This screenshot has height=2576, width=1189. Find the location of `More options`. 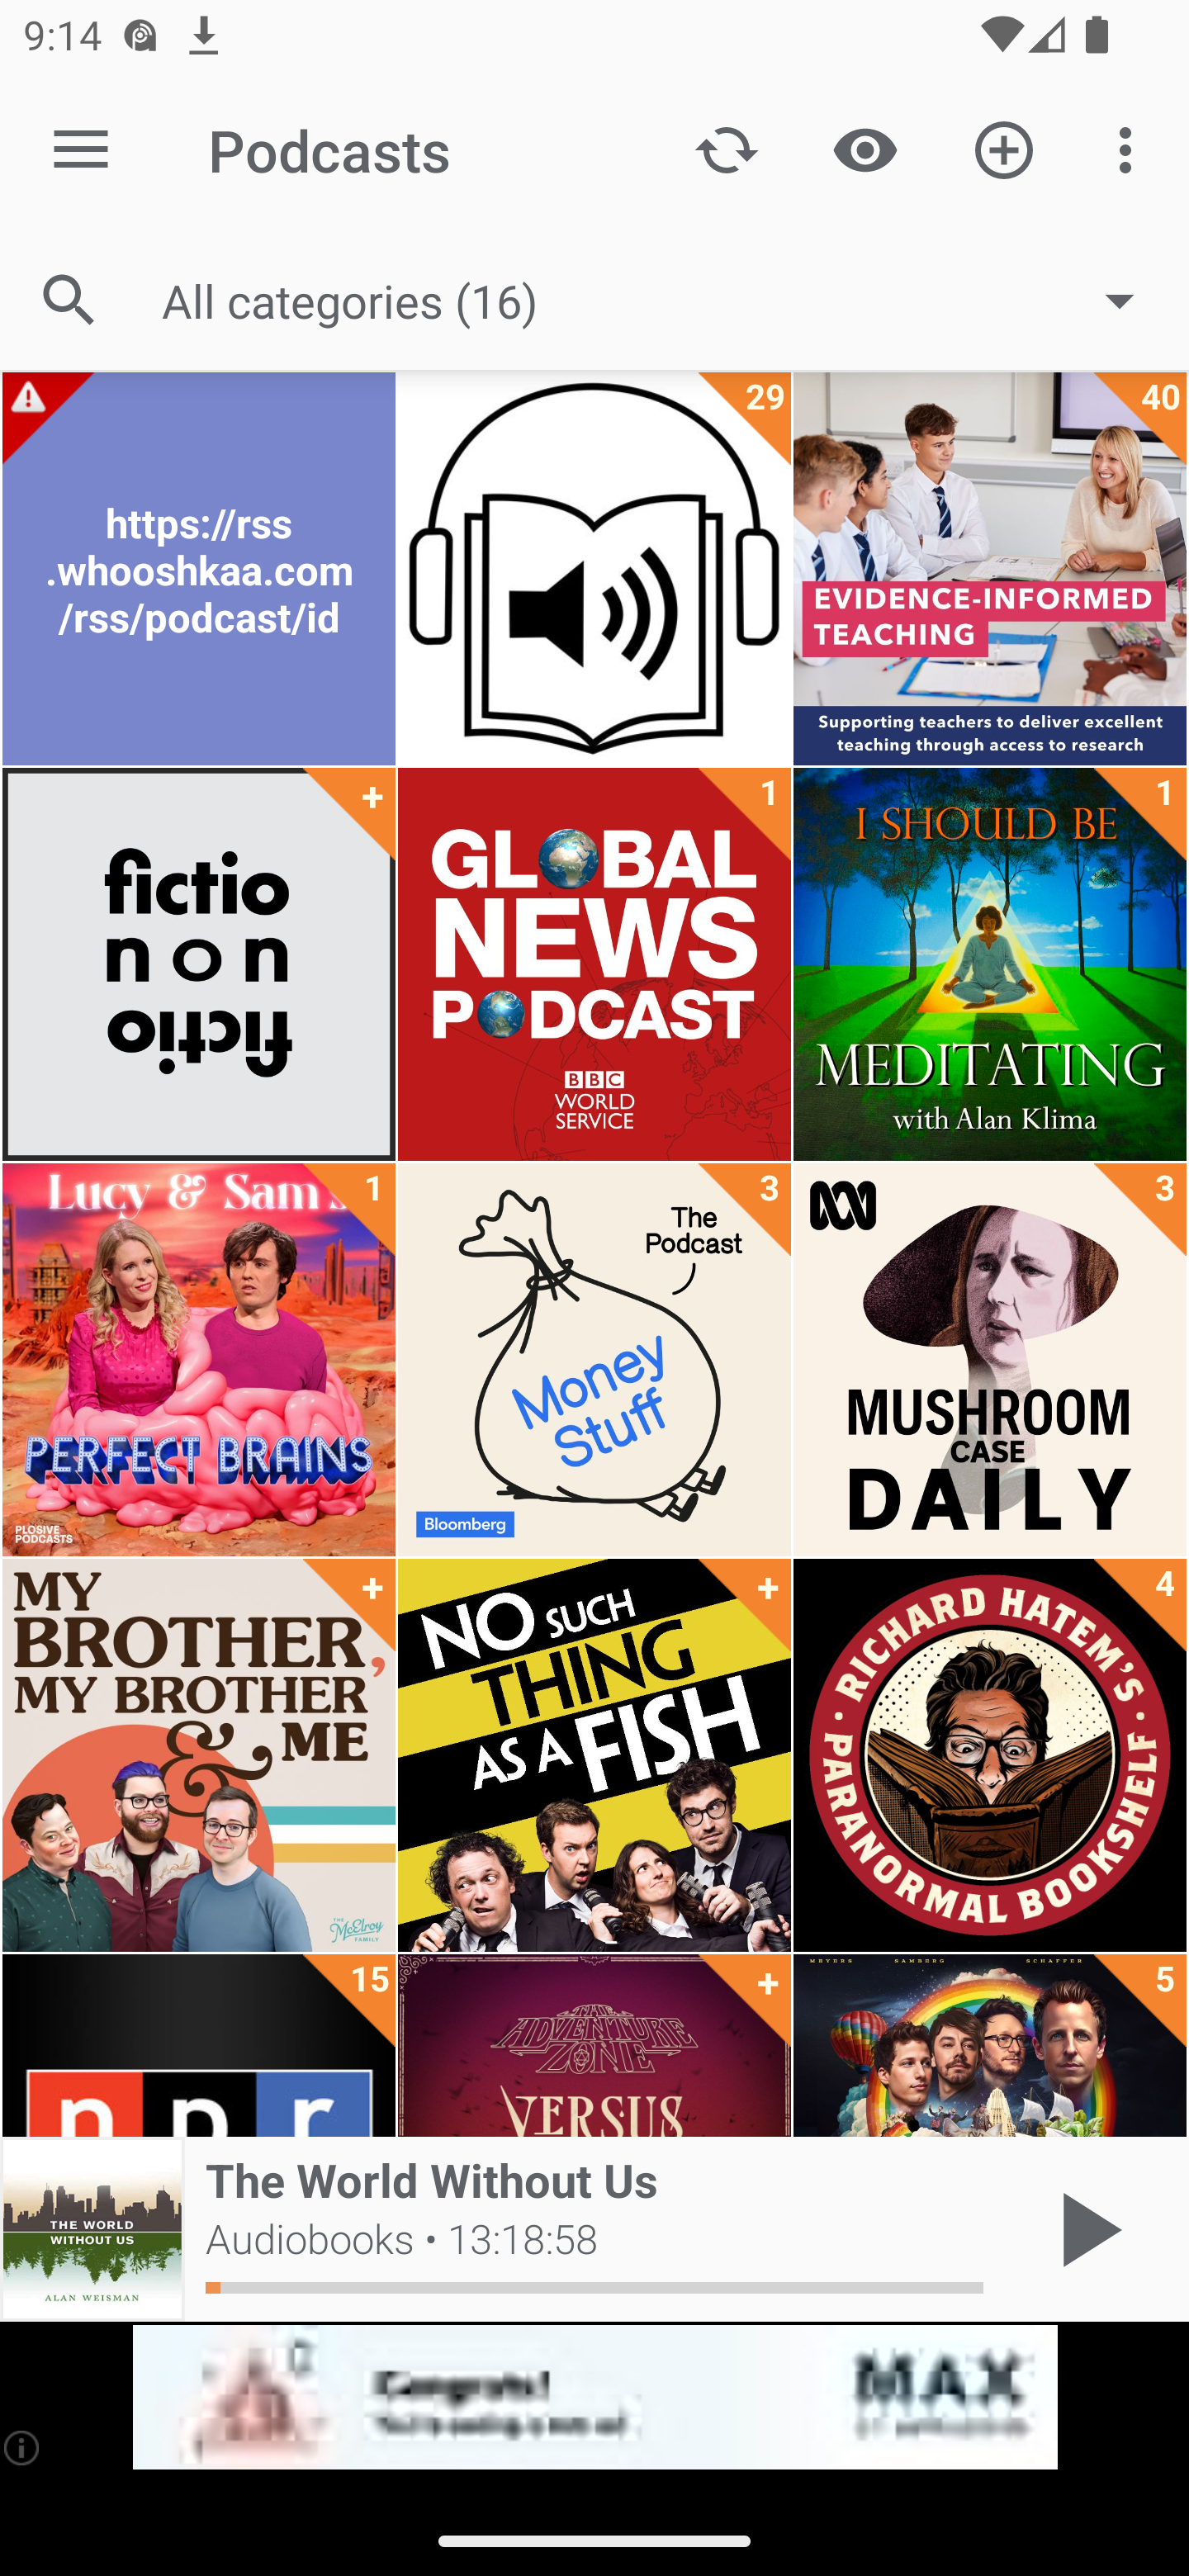

More options is located at coordinates (1131, 149).